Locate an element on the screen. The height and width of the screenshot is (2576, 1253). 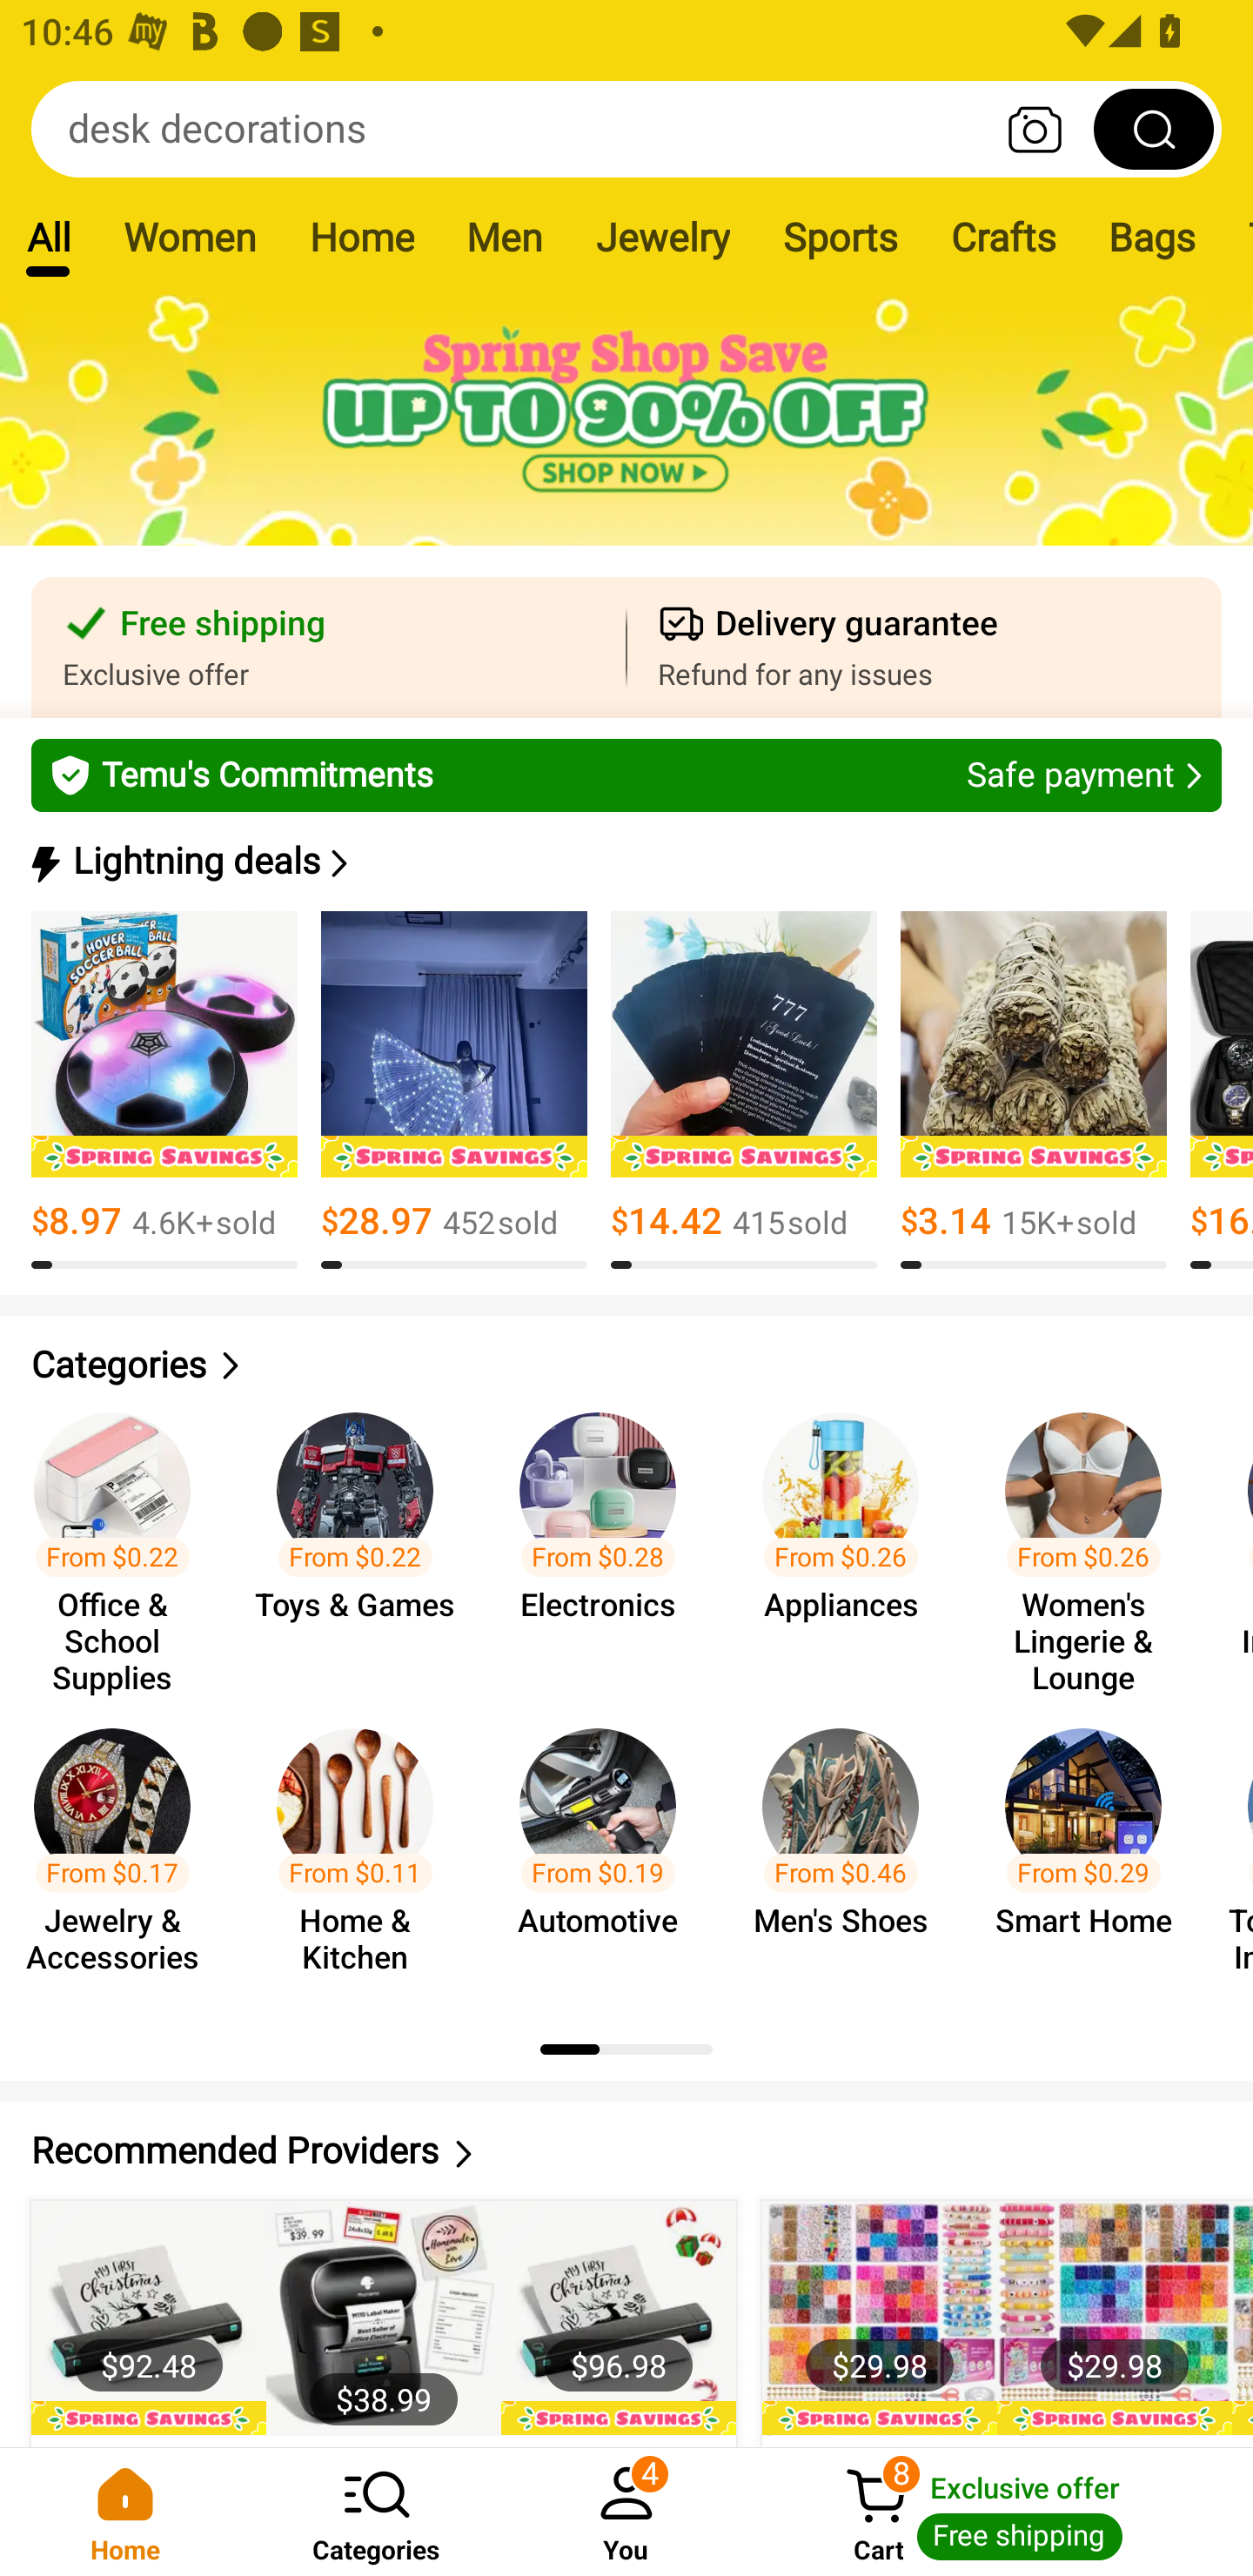
$3.14 15K+￼sold 8.0 is located at coordinates (1034, 1090).